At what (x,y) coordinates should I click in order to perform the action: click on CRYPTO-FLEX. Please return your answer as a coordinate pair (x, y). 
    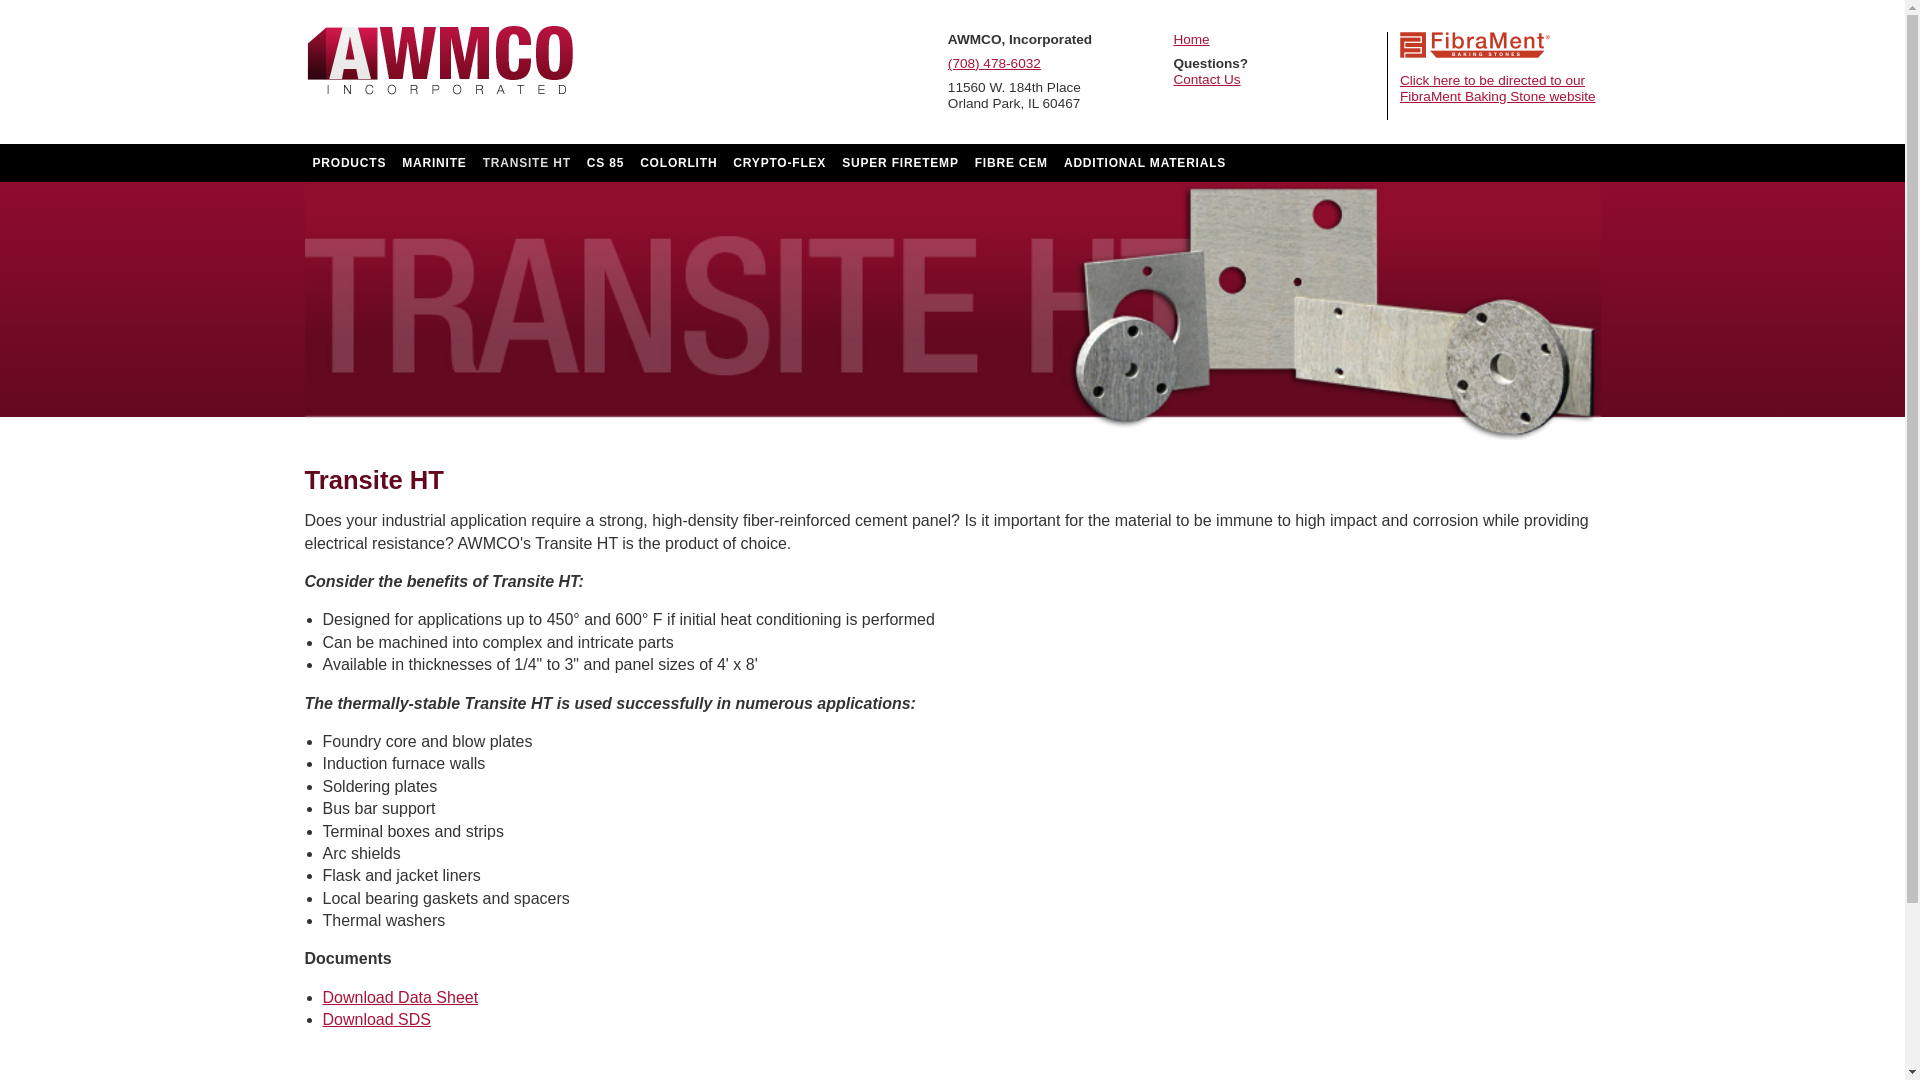
    Looking at the image, I should click on (779, 162).